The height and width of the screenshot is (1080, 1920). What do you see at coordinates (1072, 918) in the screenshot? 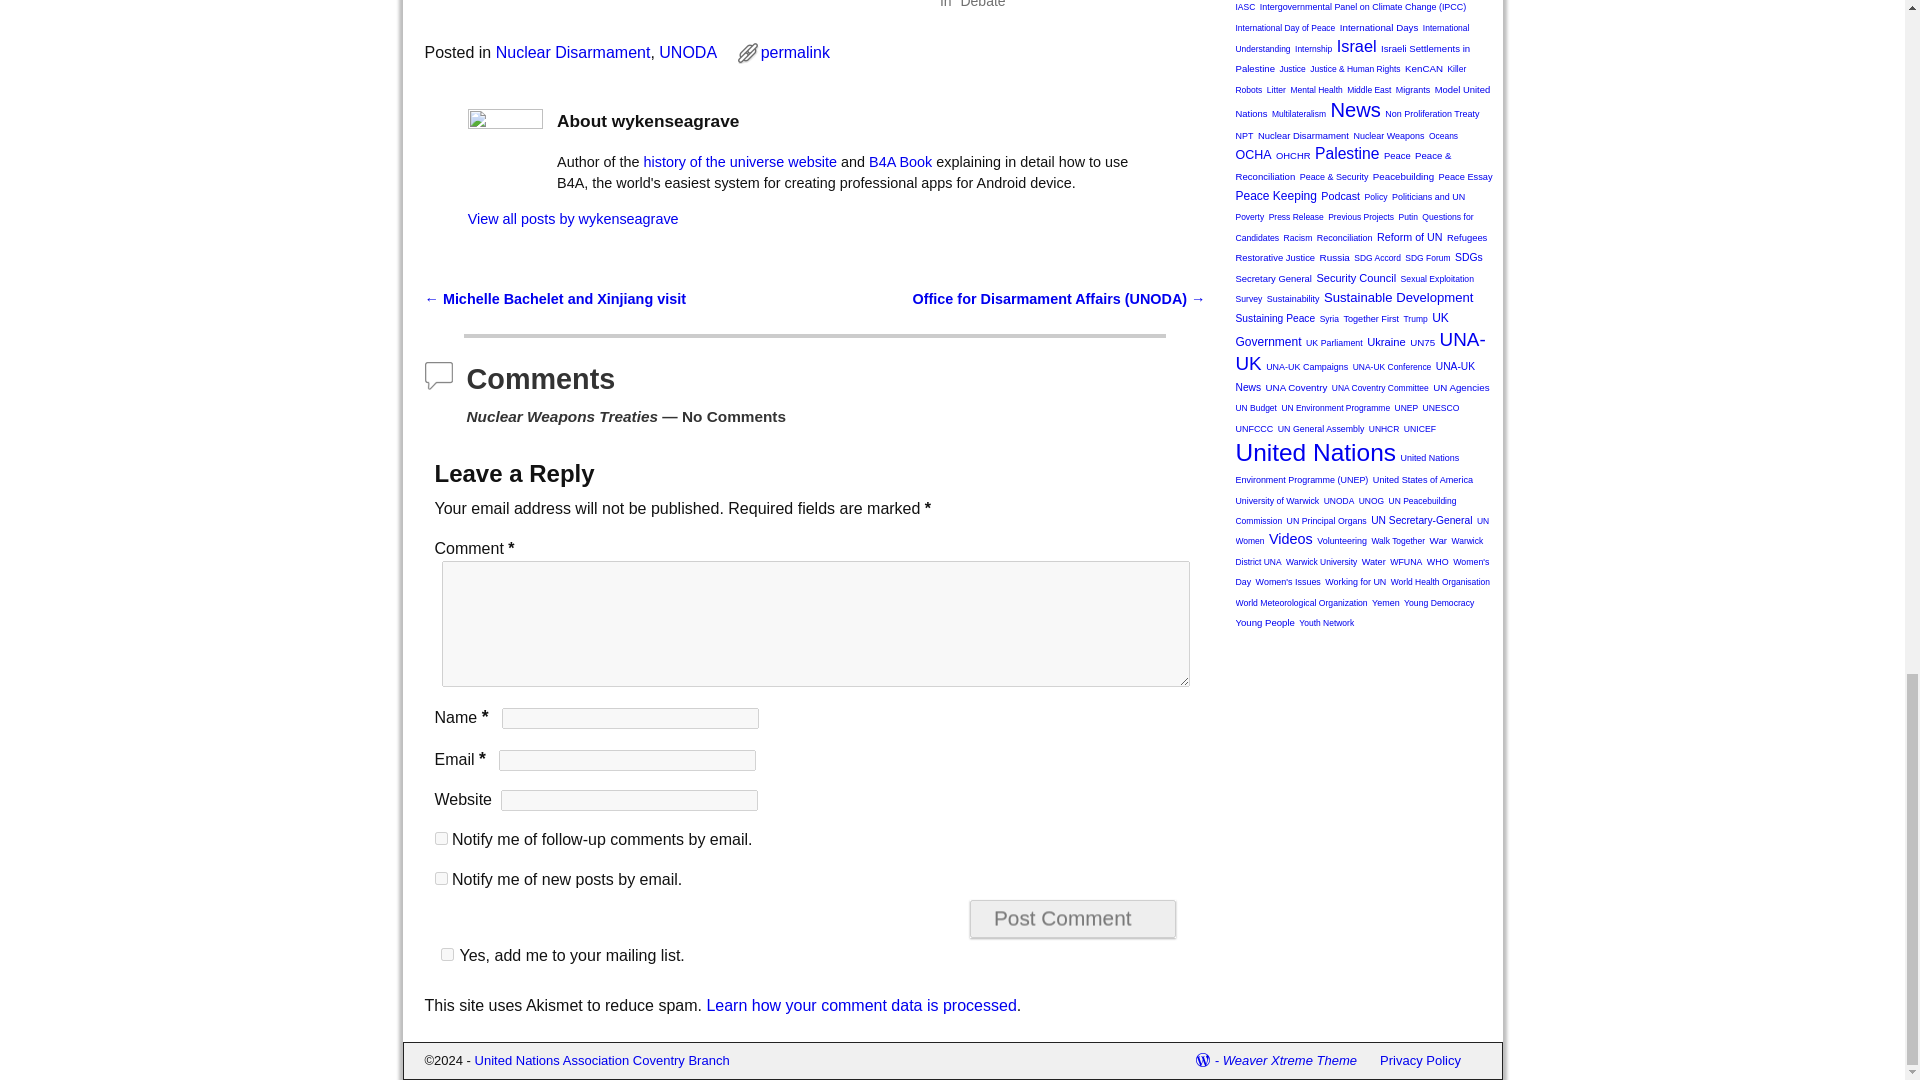
I see `Post Comment` at bounding box center [1072, 918].